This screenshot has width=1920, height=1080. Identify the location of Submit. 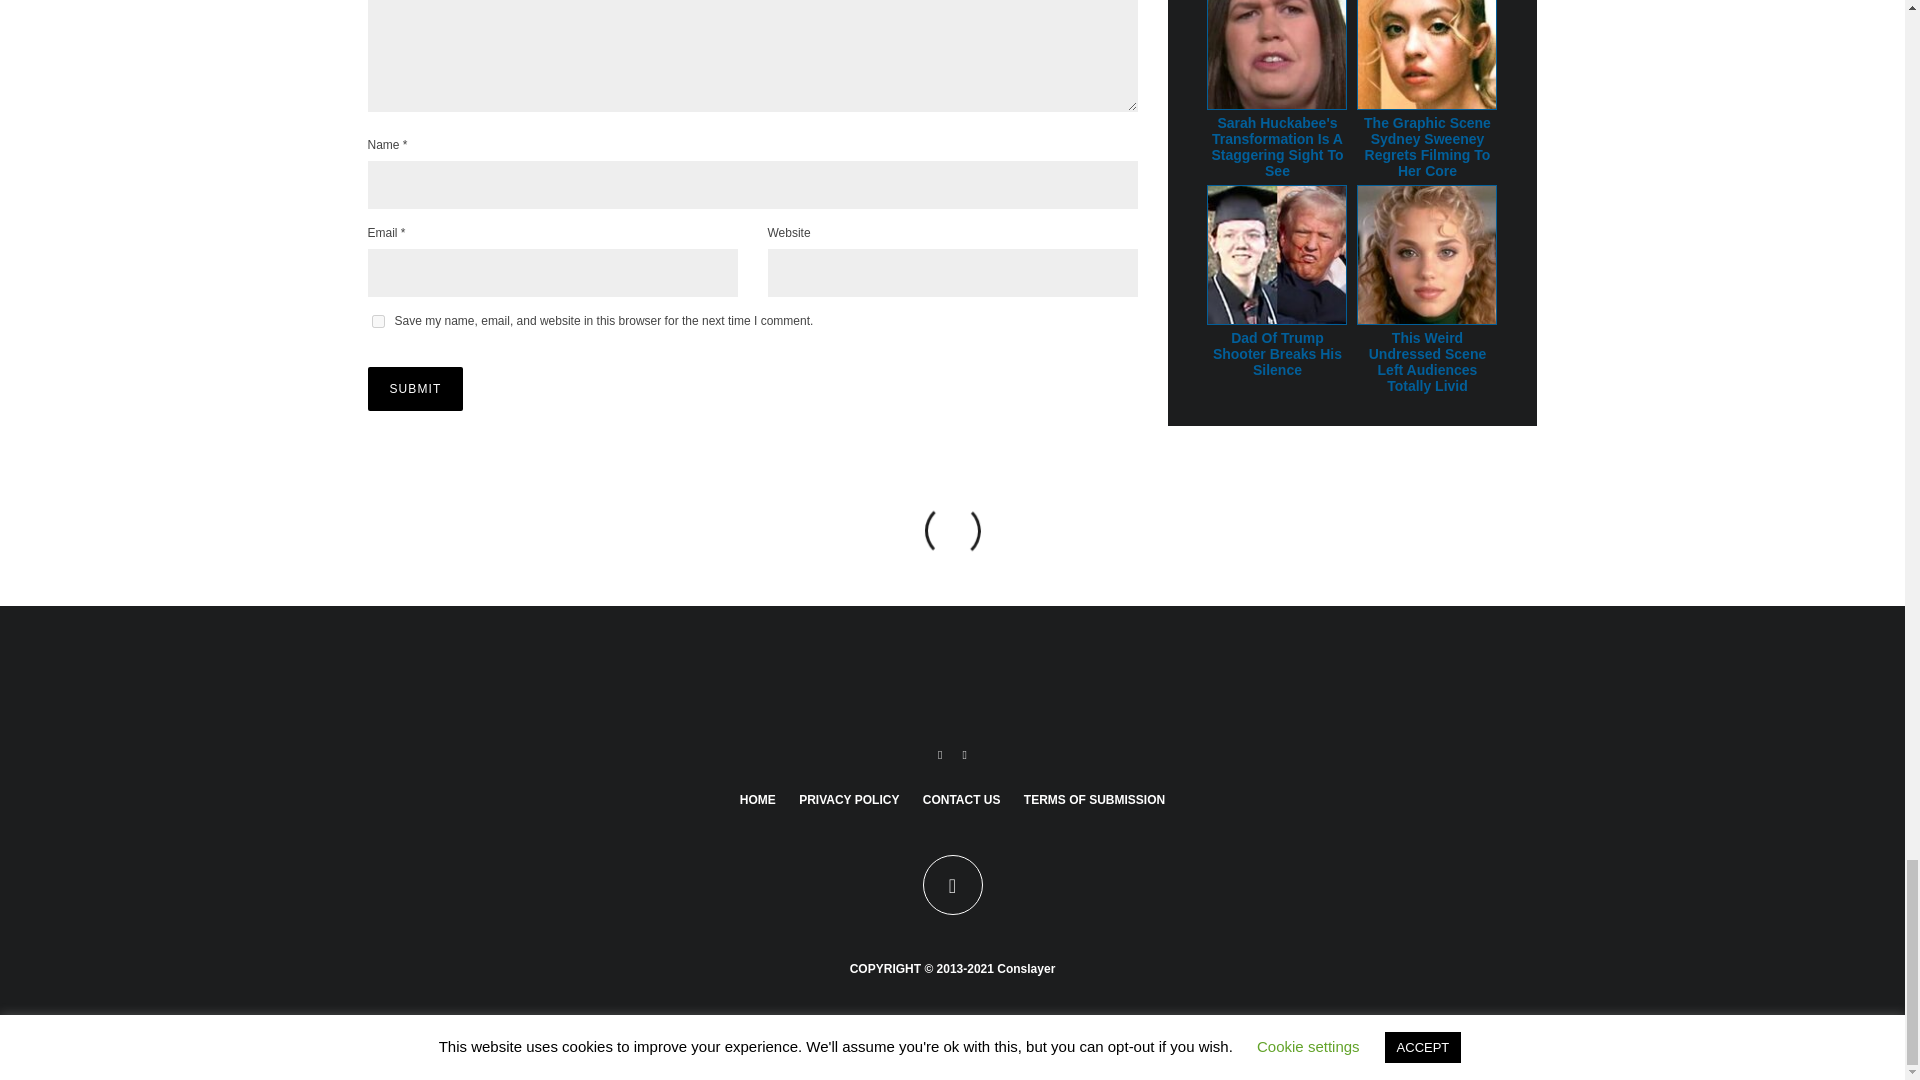
(416, 389).